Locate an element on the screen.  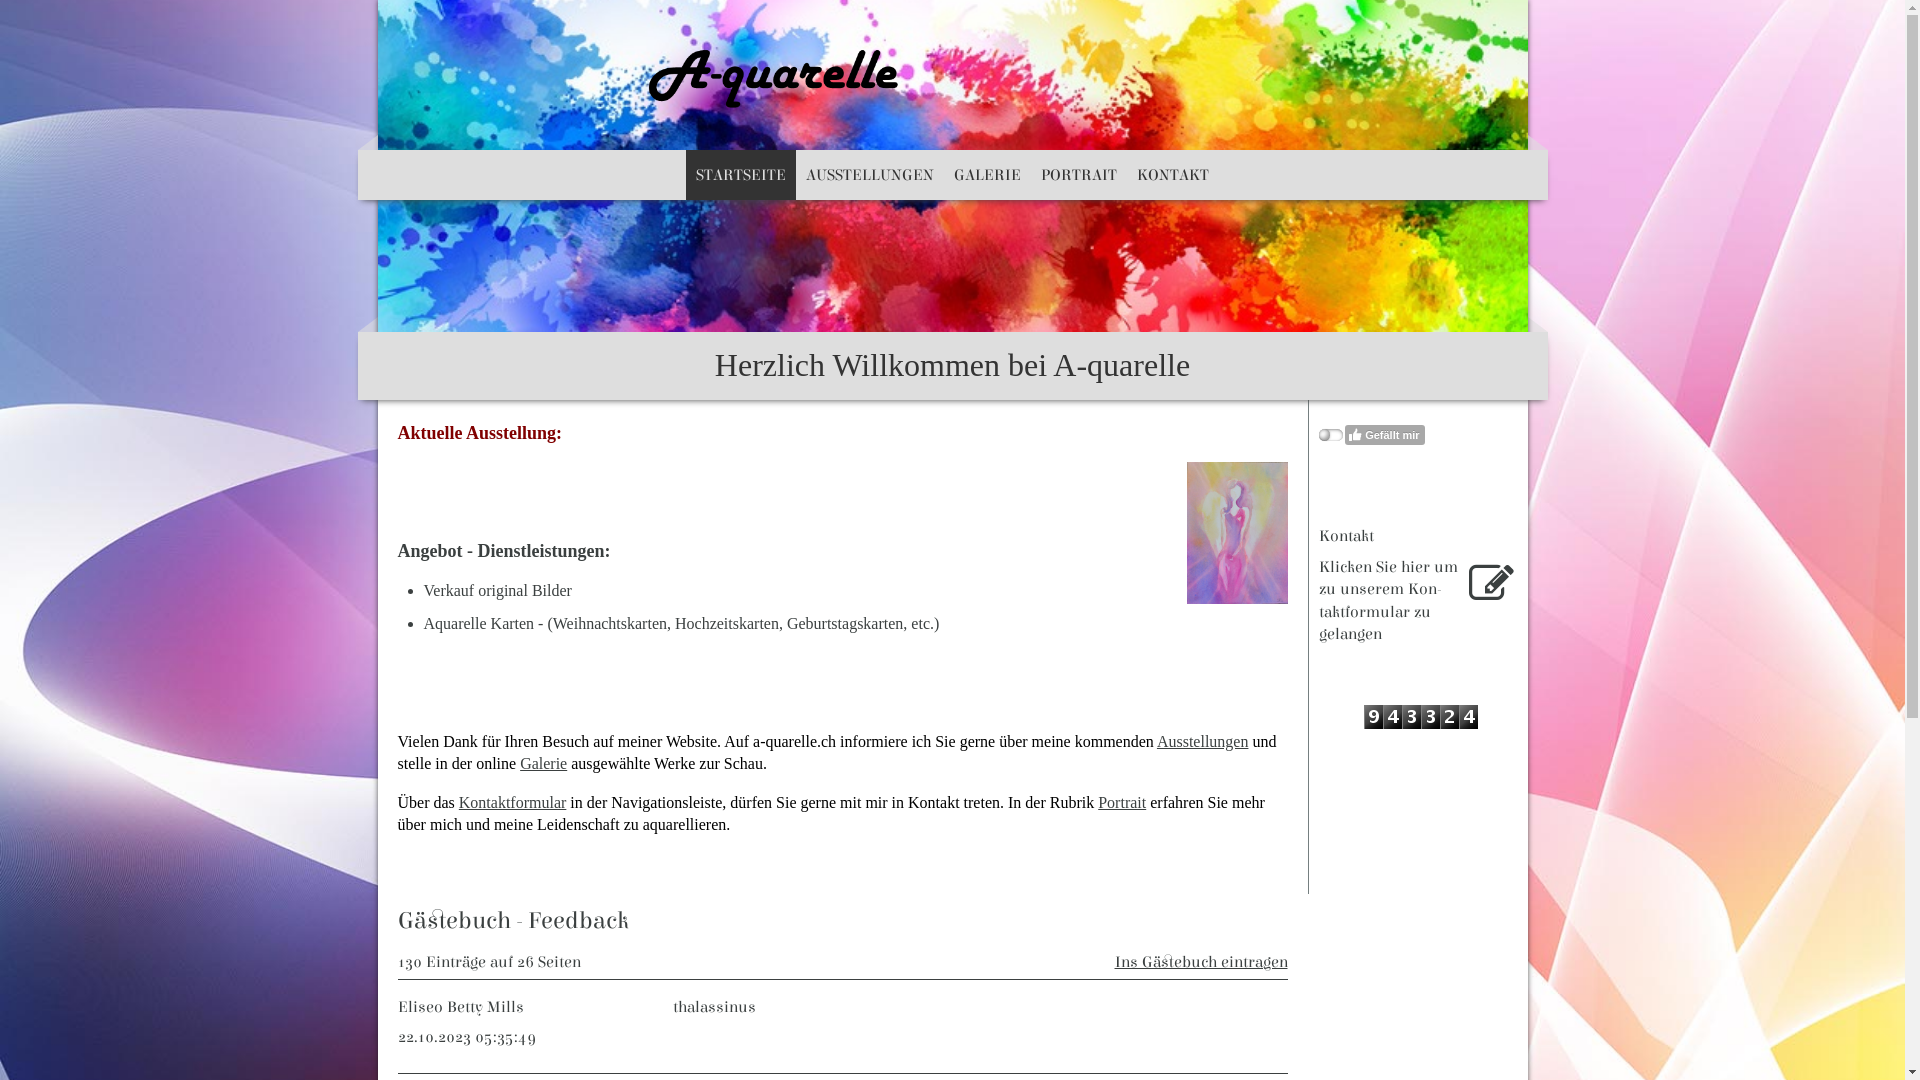
Portrait is located at coordinates (1122, 802).